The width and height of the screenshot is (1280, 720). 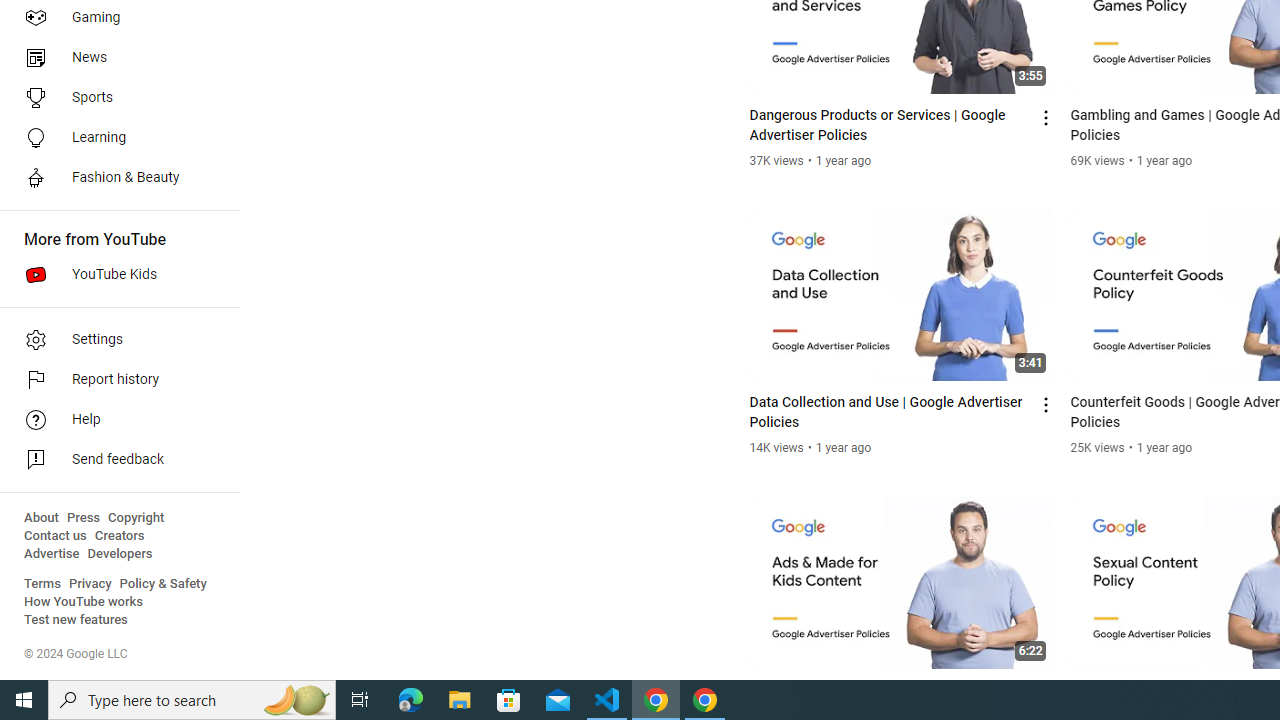 I want to click on Creators, so click(x=118, y=536).